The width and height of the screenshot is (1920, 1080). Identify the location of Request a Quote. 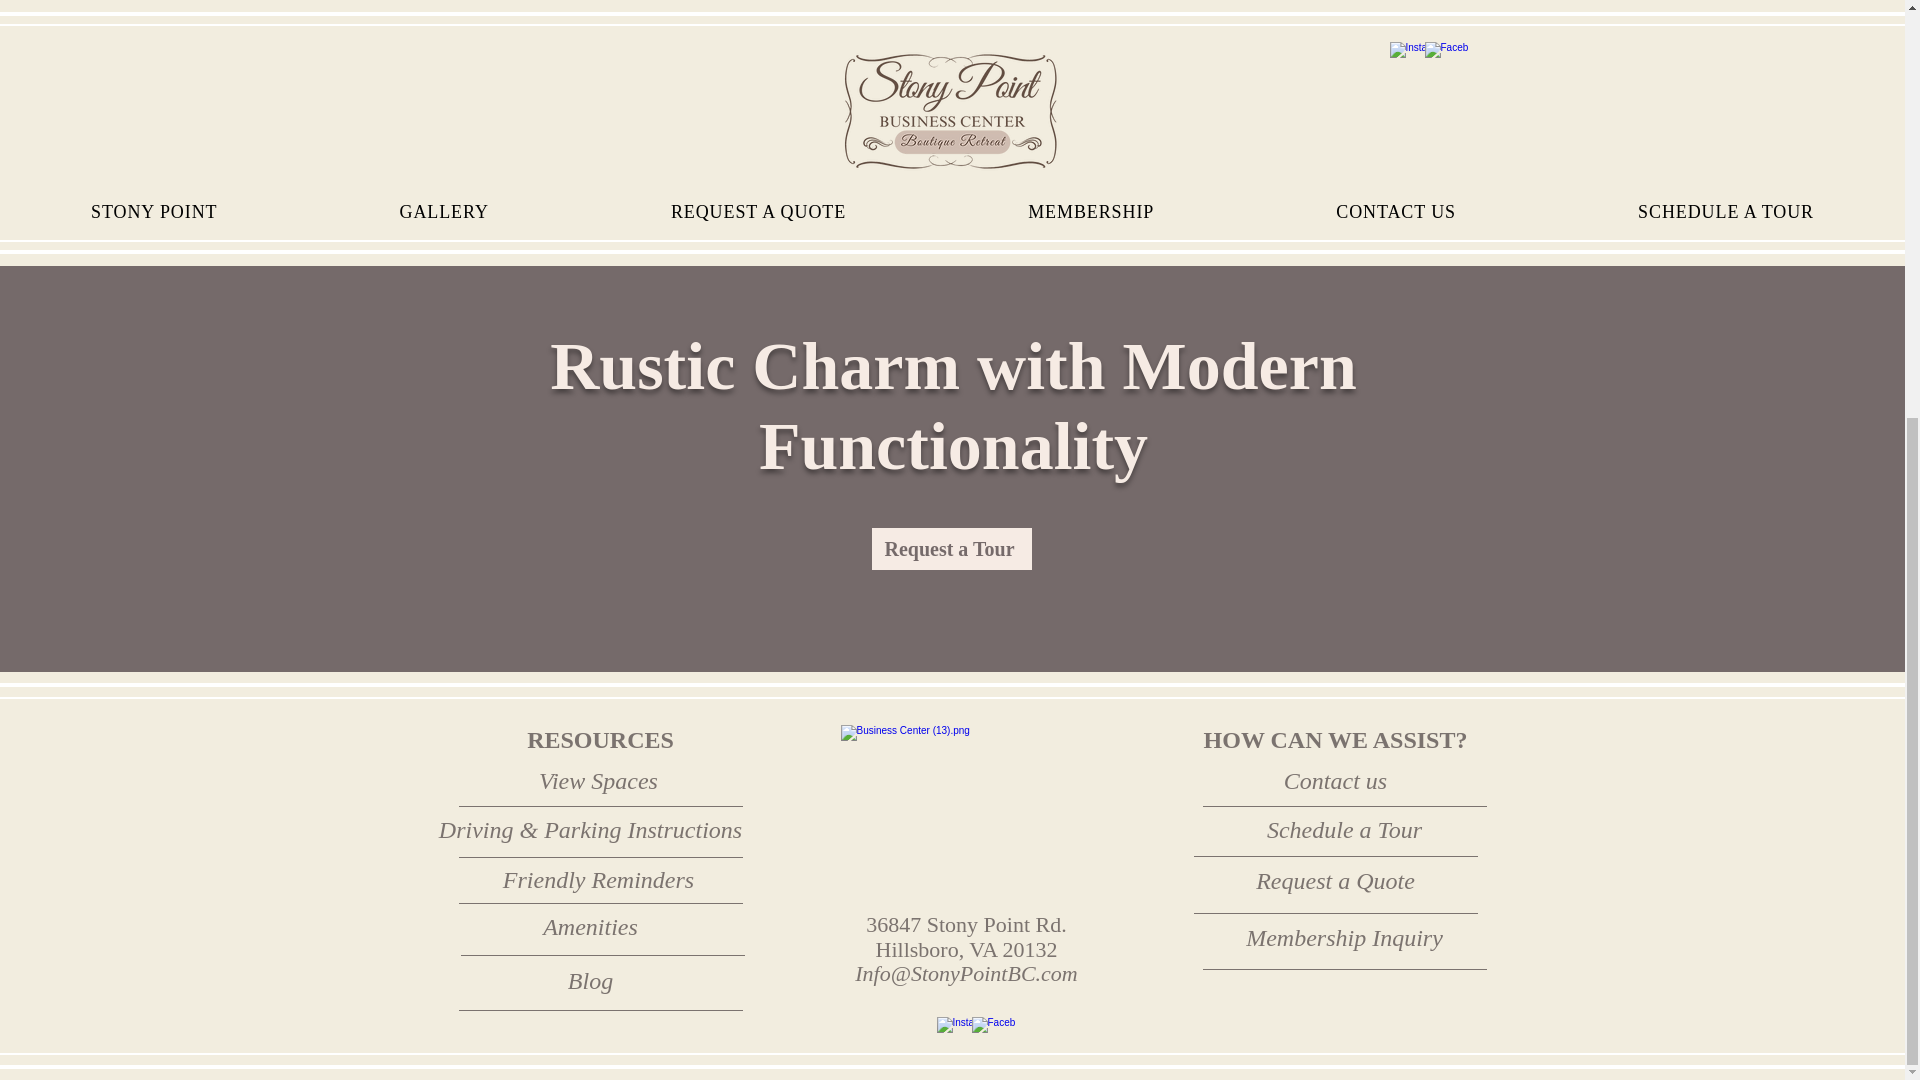
(1335, 880).